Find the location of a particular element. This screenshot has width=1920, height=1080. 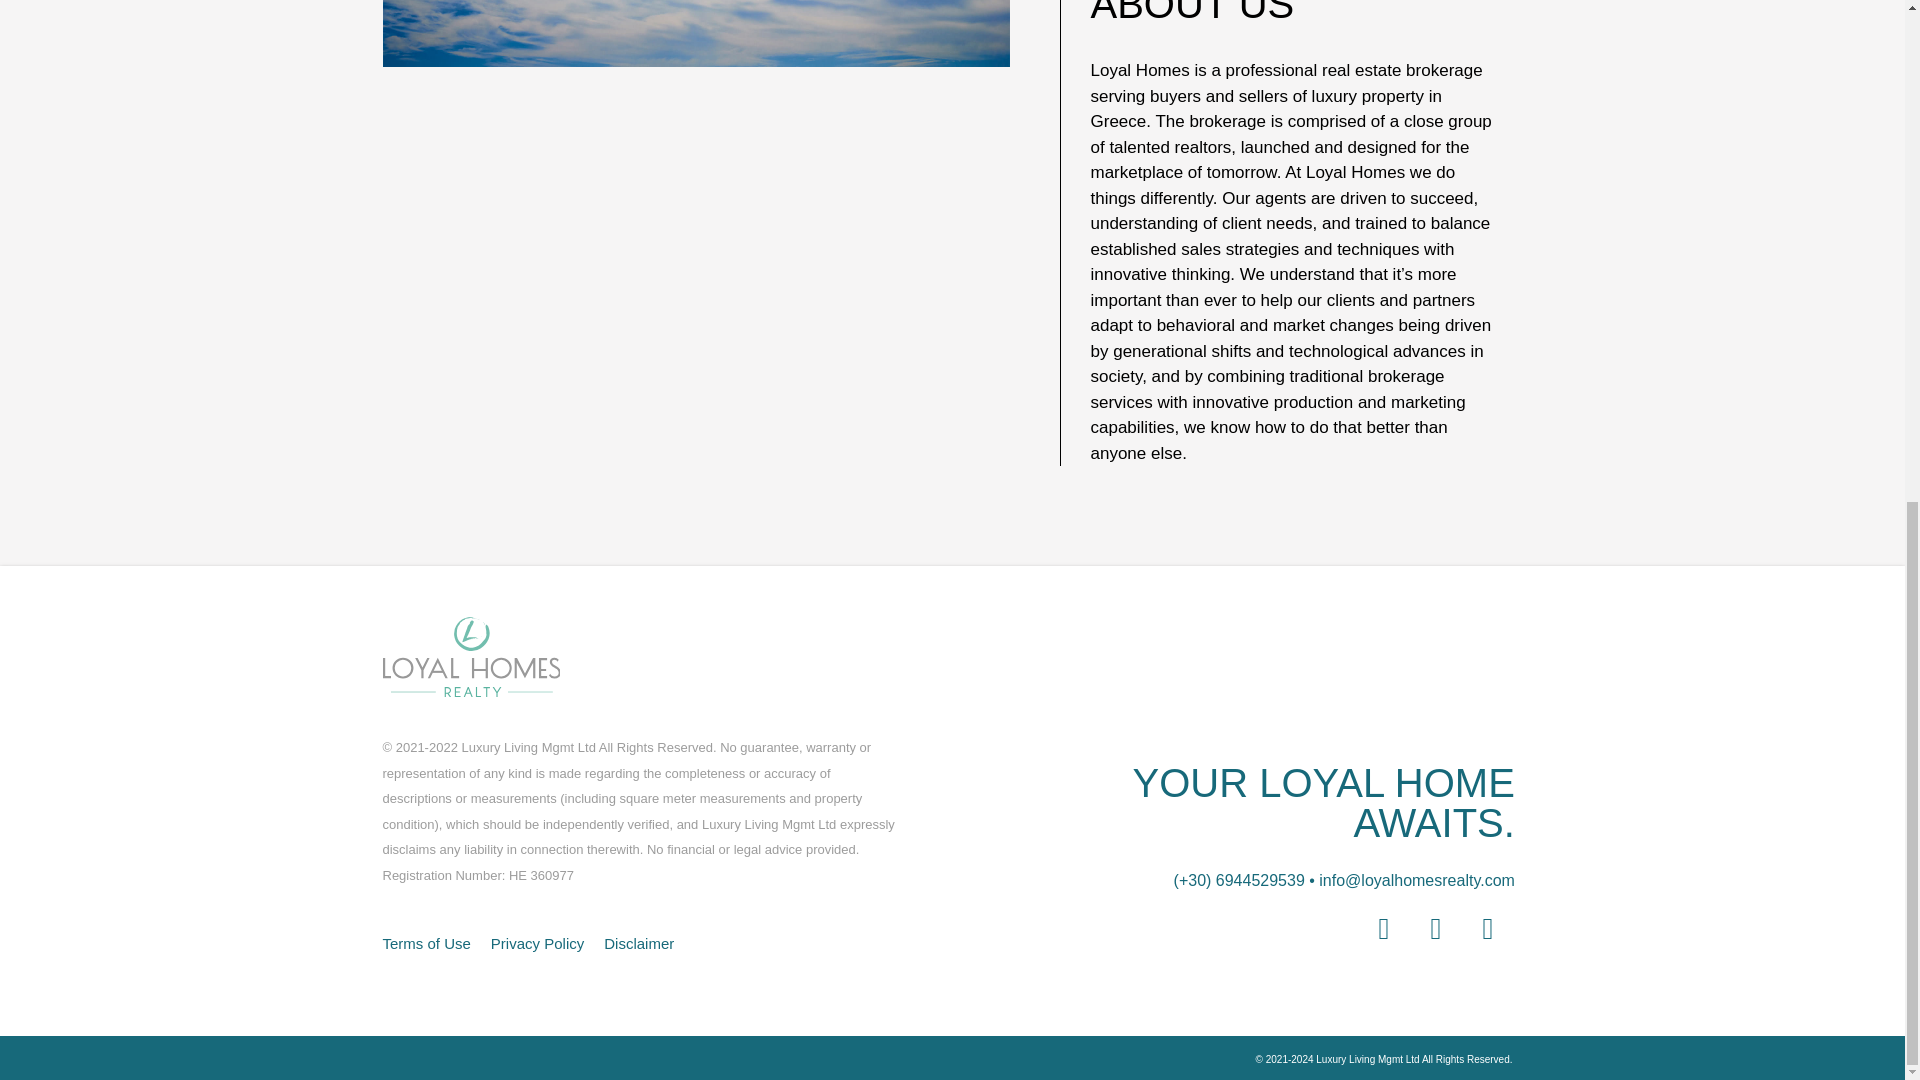

Terms of Use is located at coordinates (426, 943).